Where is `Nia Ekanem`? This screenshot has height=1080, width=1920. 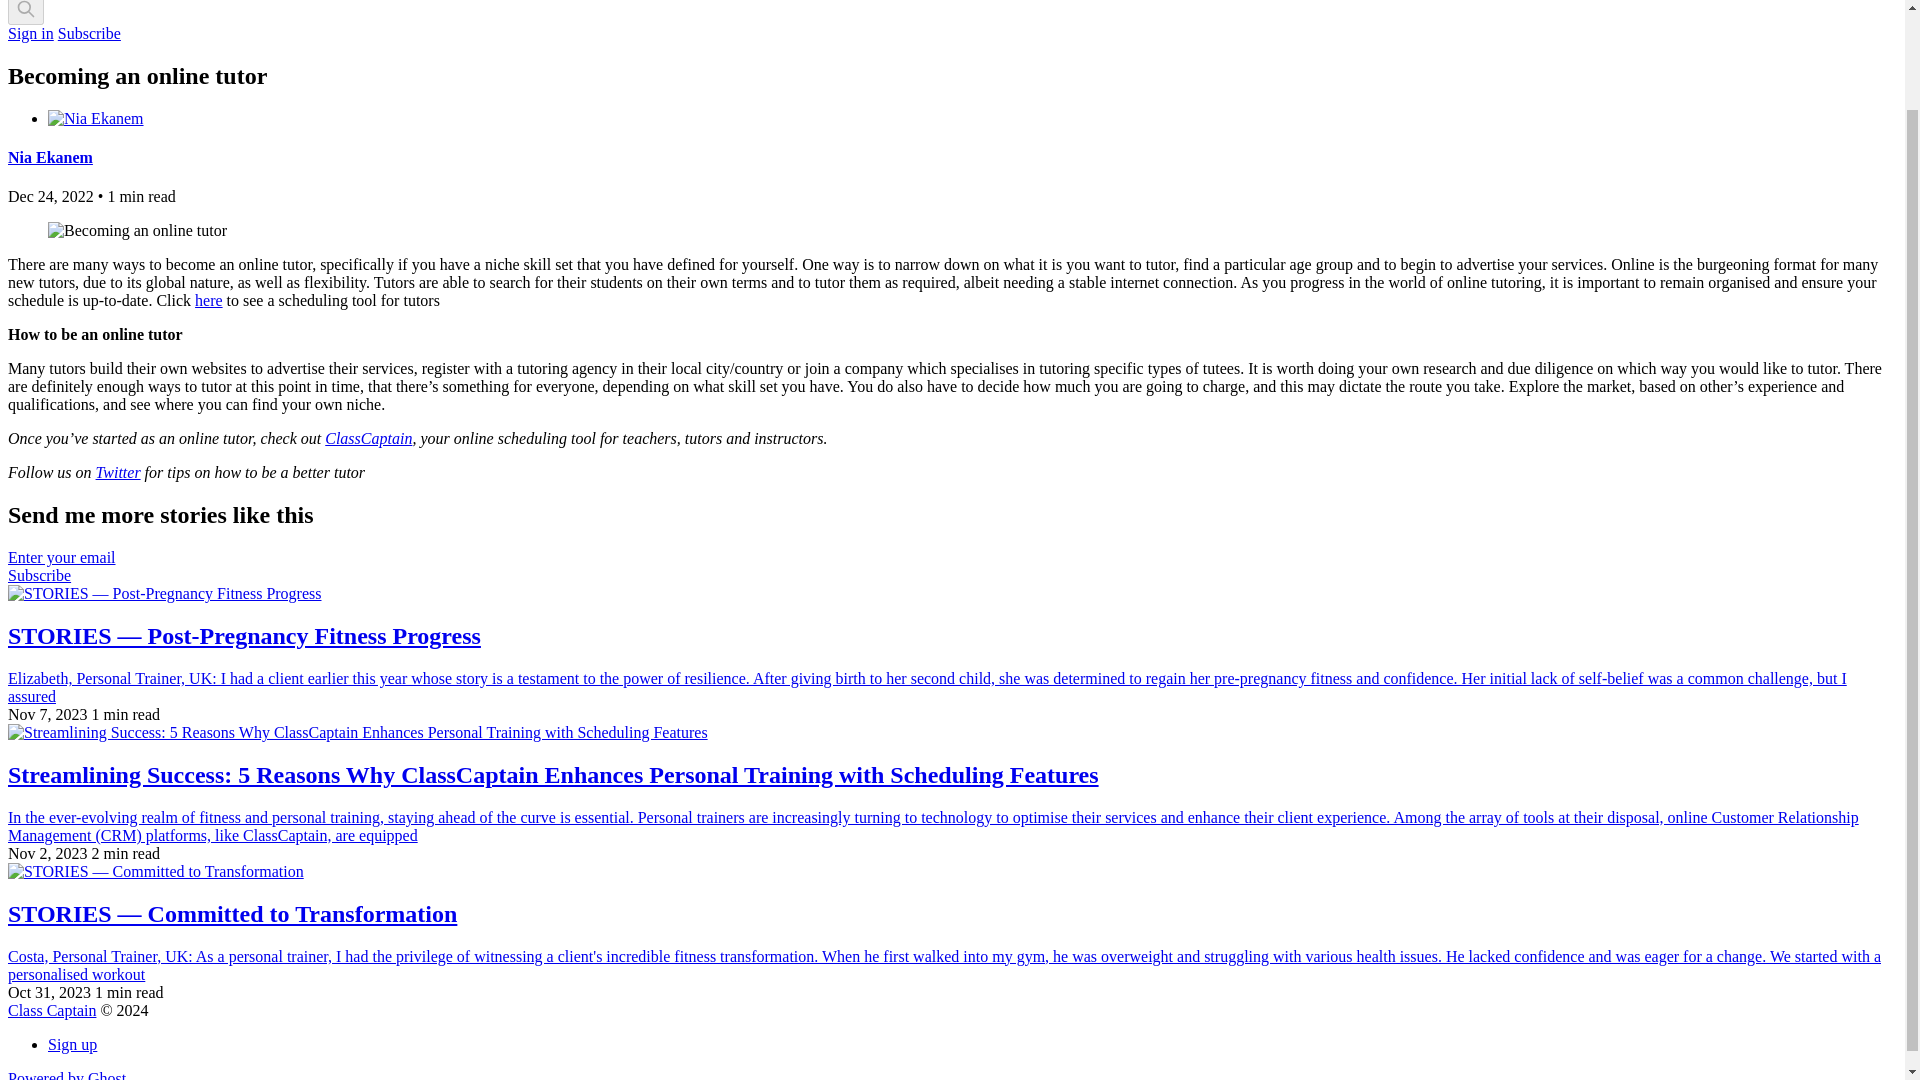
Nia Ekanem is located at coordinates (50, 158).